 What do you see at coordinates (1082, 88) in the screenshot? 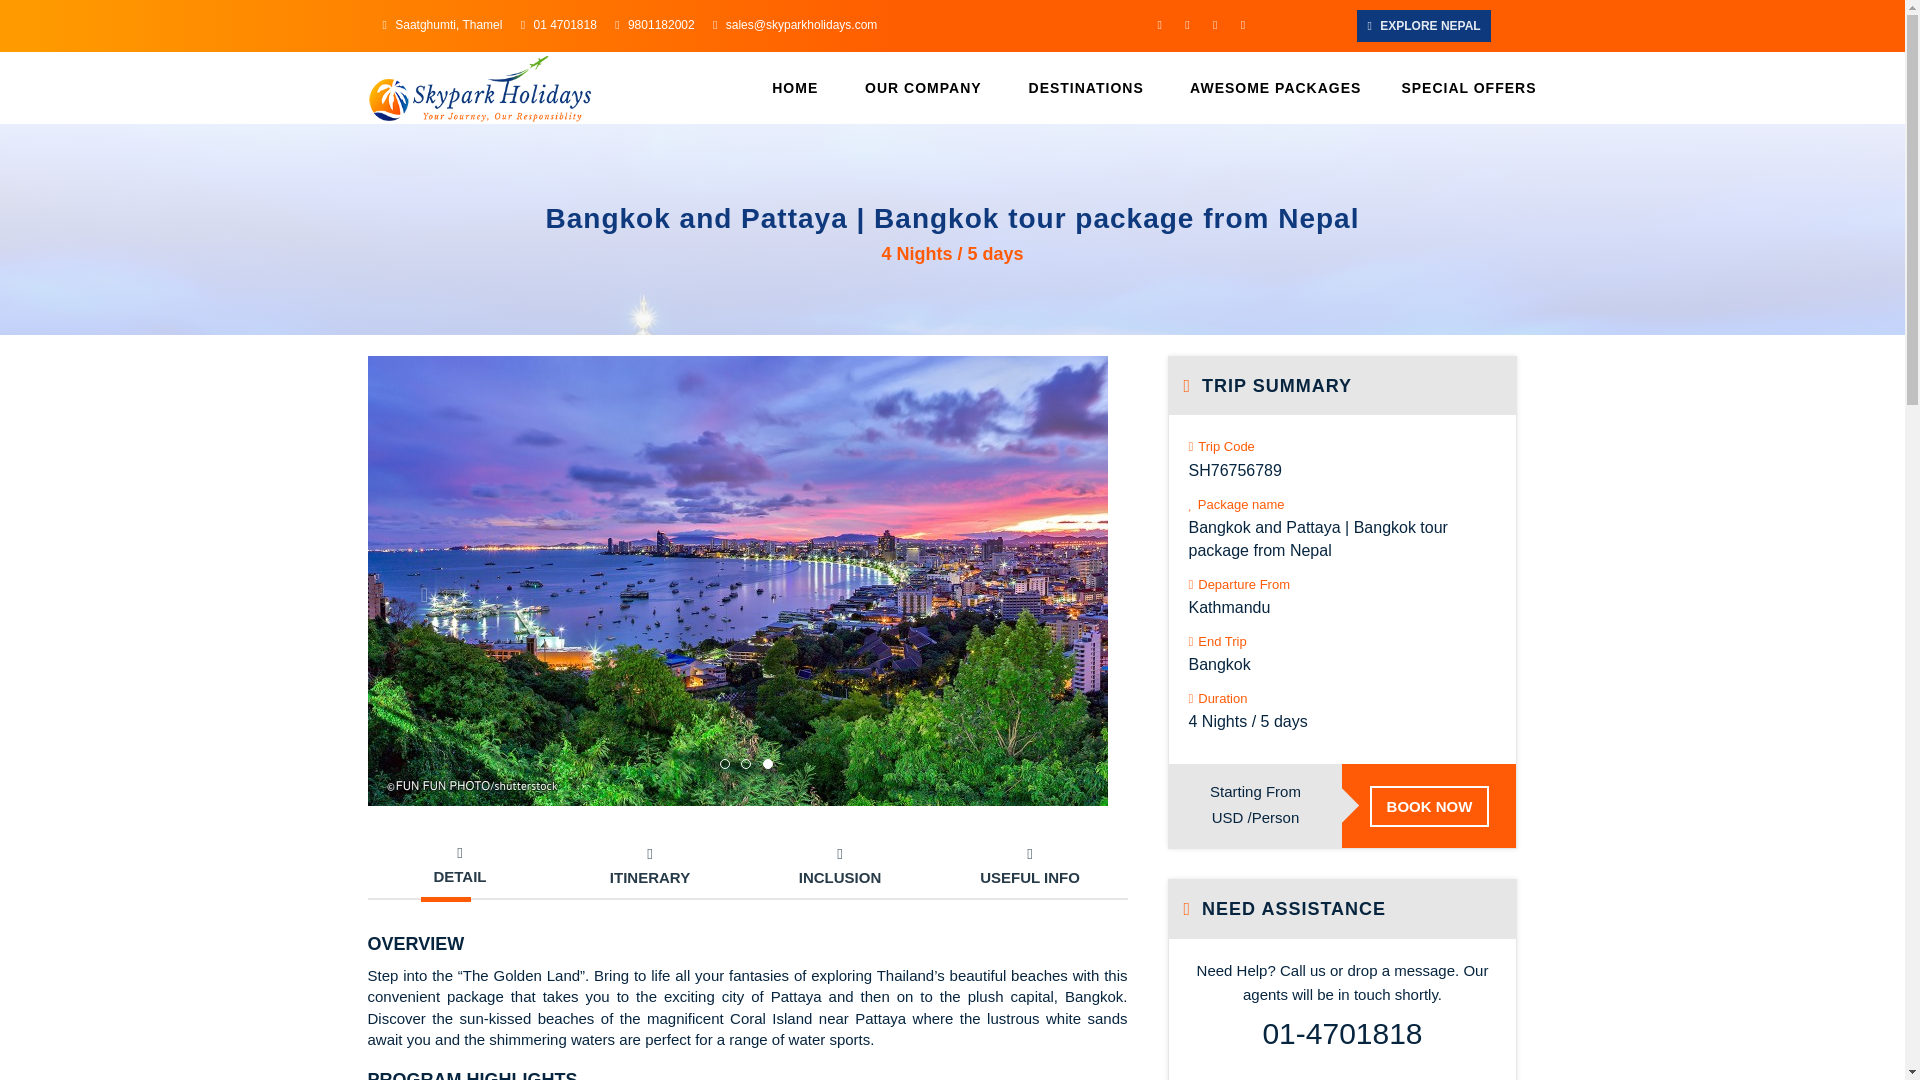
I see `DESTINATIONS` at bounding box center [1082, 88].